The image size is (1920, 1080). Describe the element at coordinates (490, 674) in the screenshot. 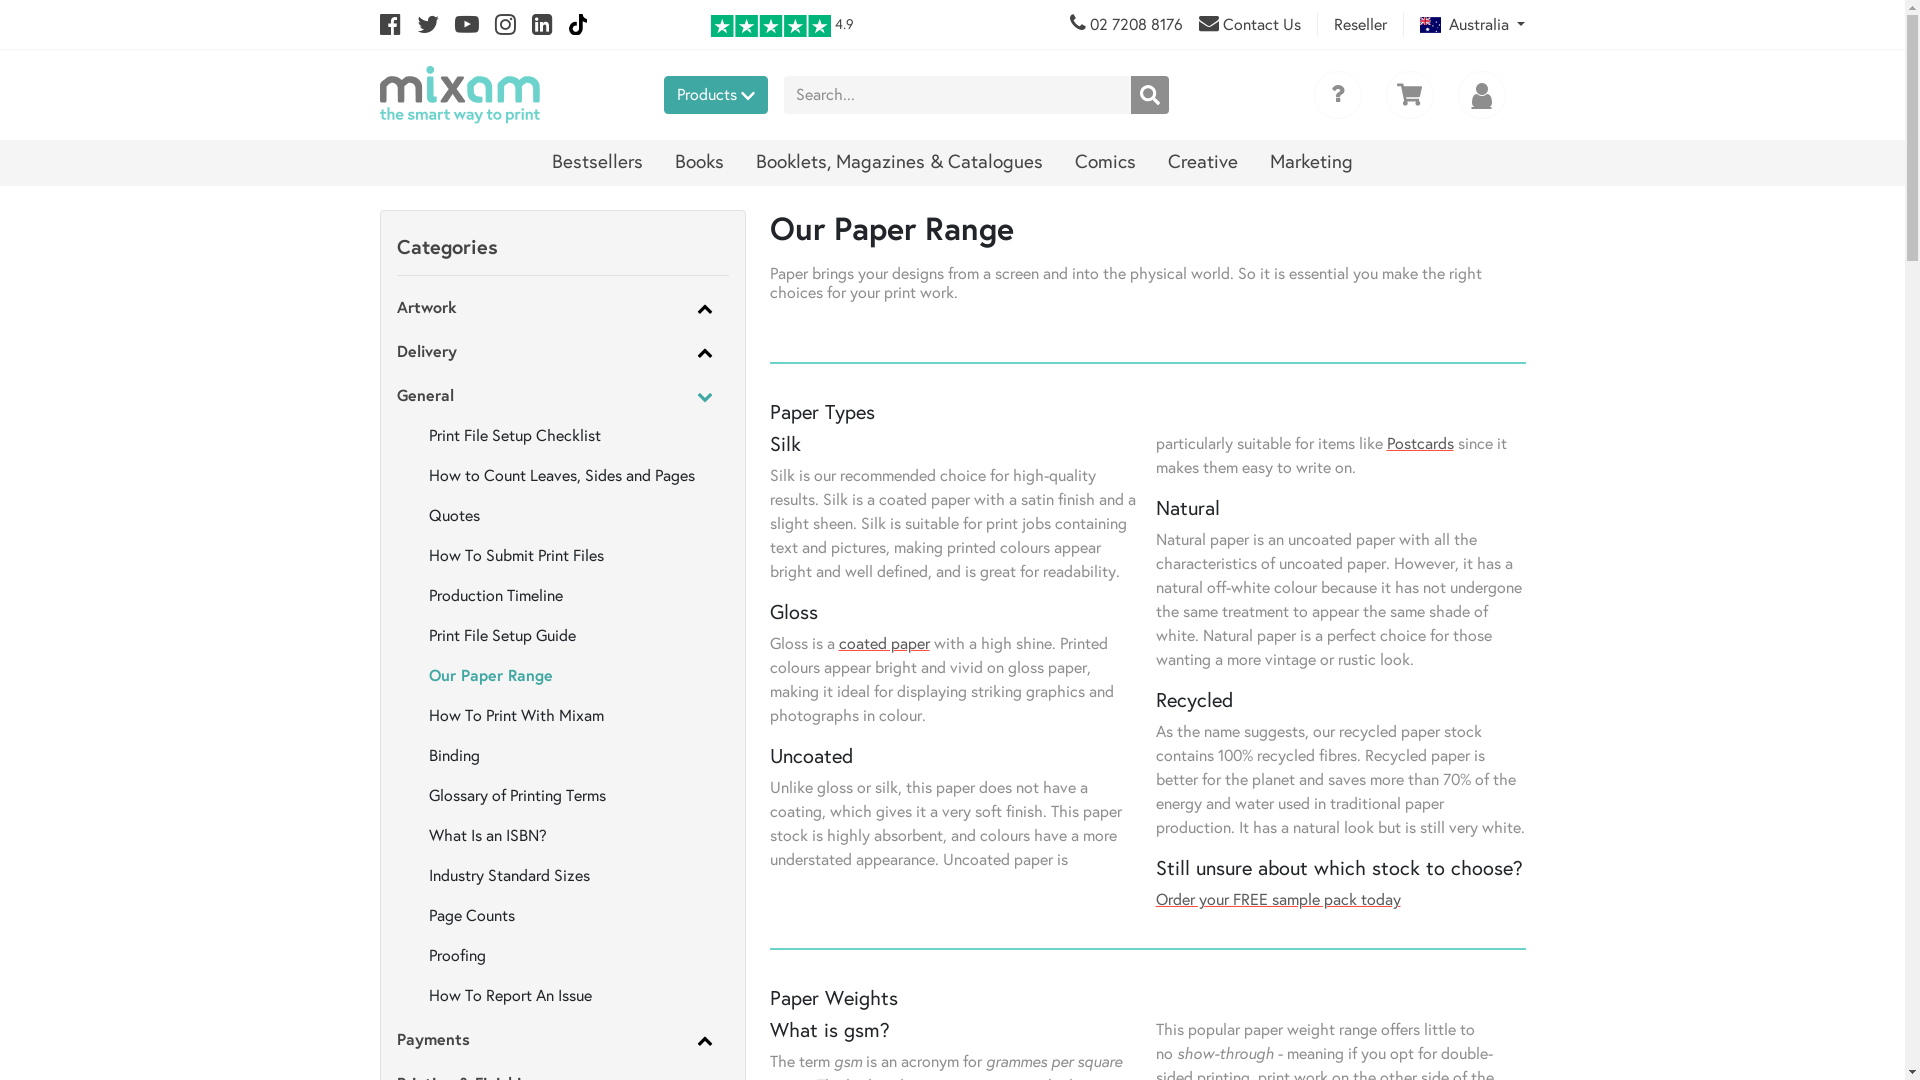

I see `Our Paper Range` at that location.